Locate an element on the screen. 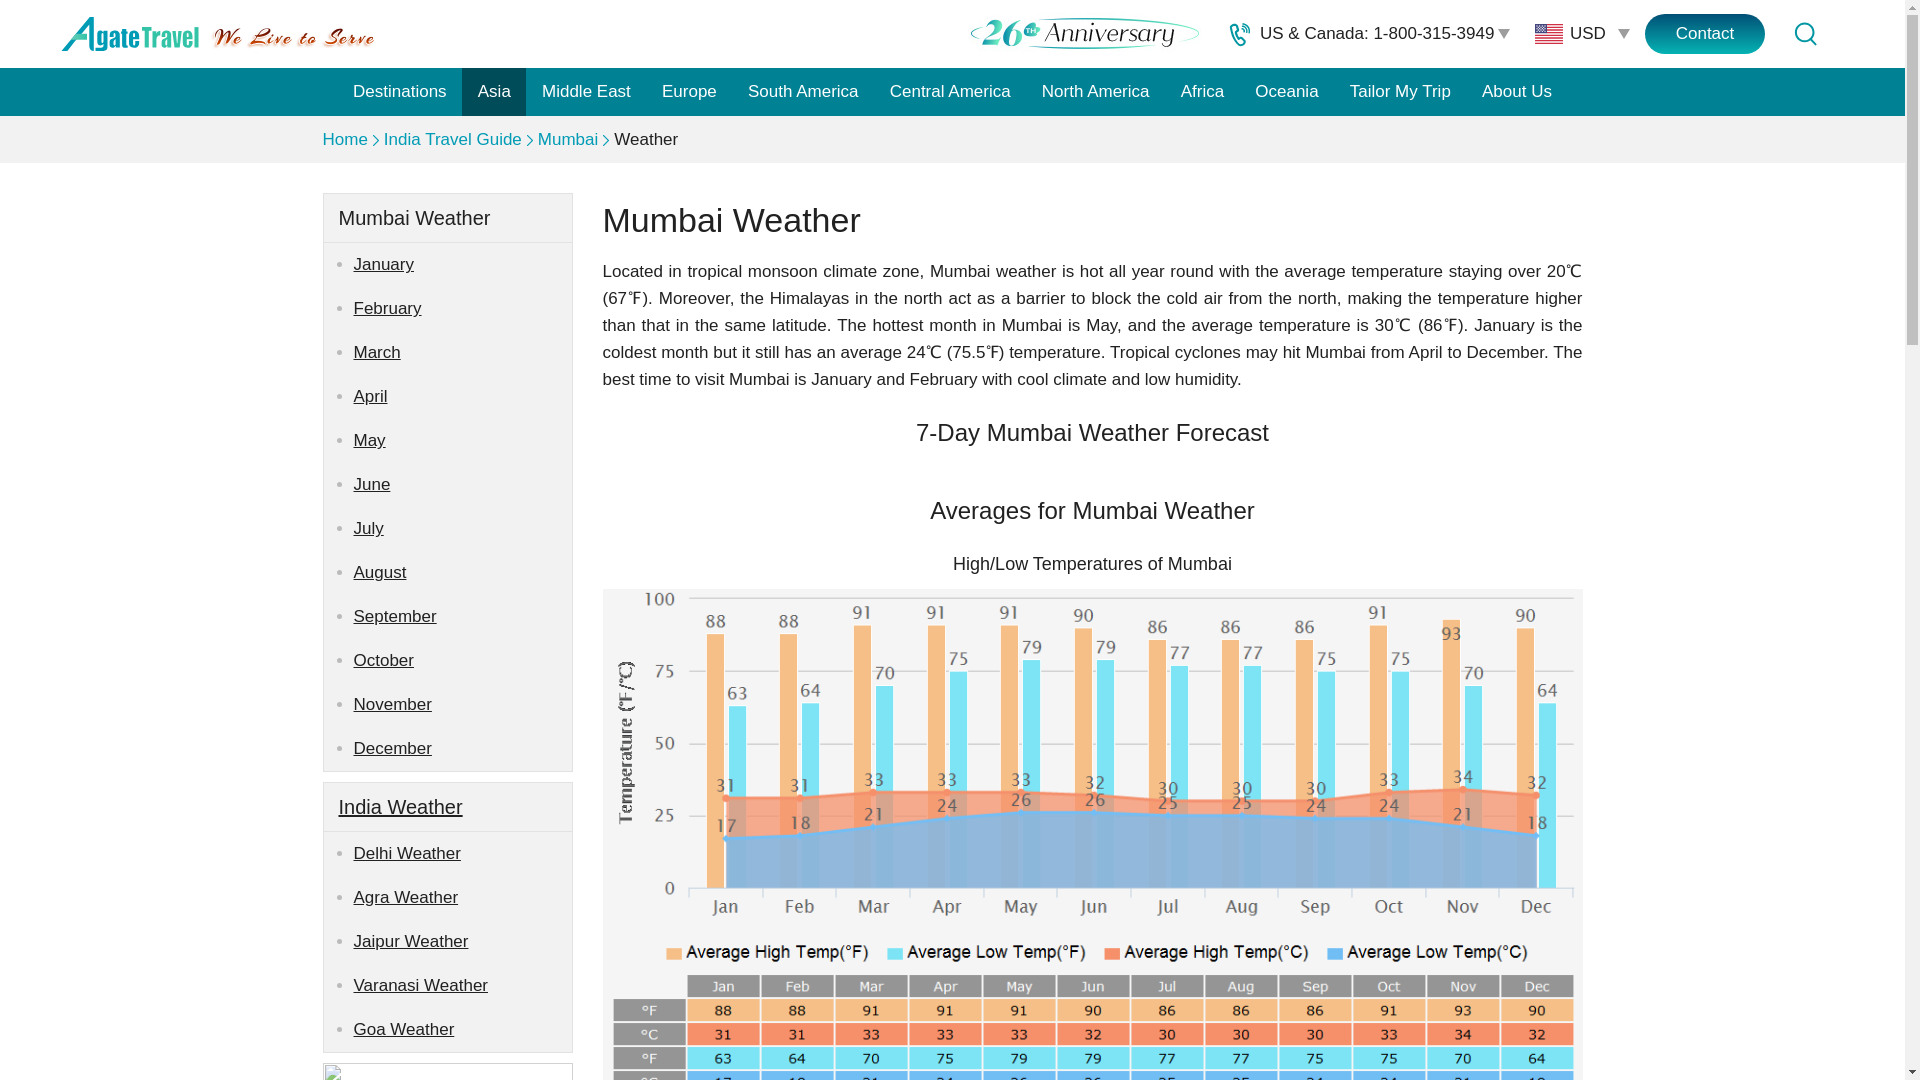  Goa Weather is located at coordinates (462, 1029).